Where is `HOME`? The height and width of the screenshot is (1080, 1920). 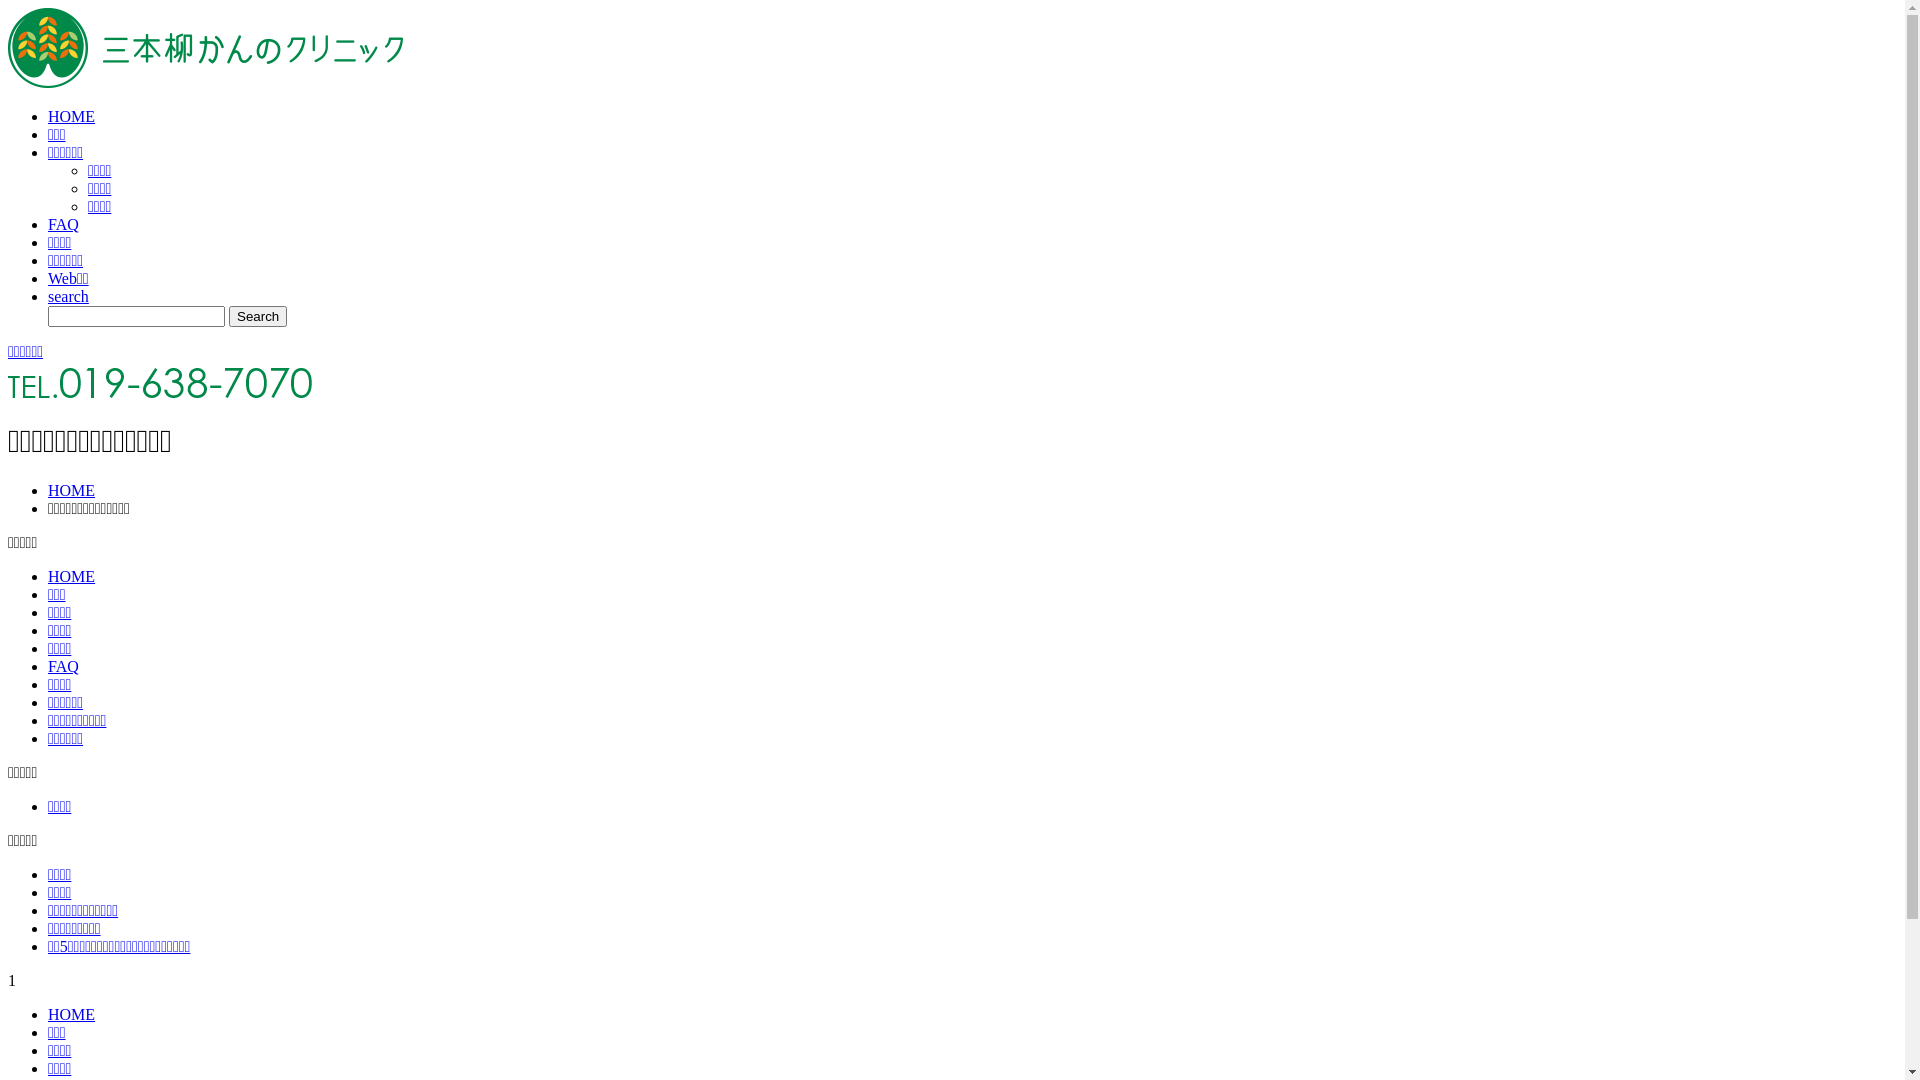 HOME is located at coordinates (72, 1014).